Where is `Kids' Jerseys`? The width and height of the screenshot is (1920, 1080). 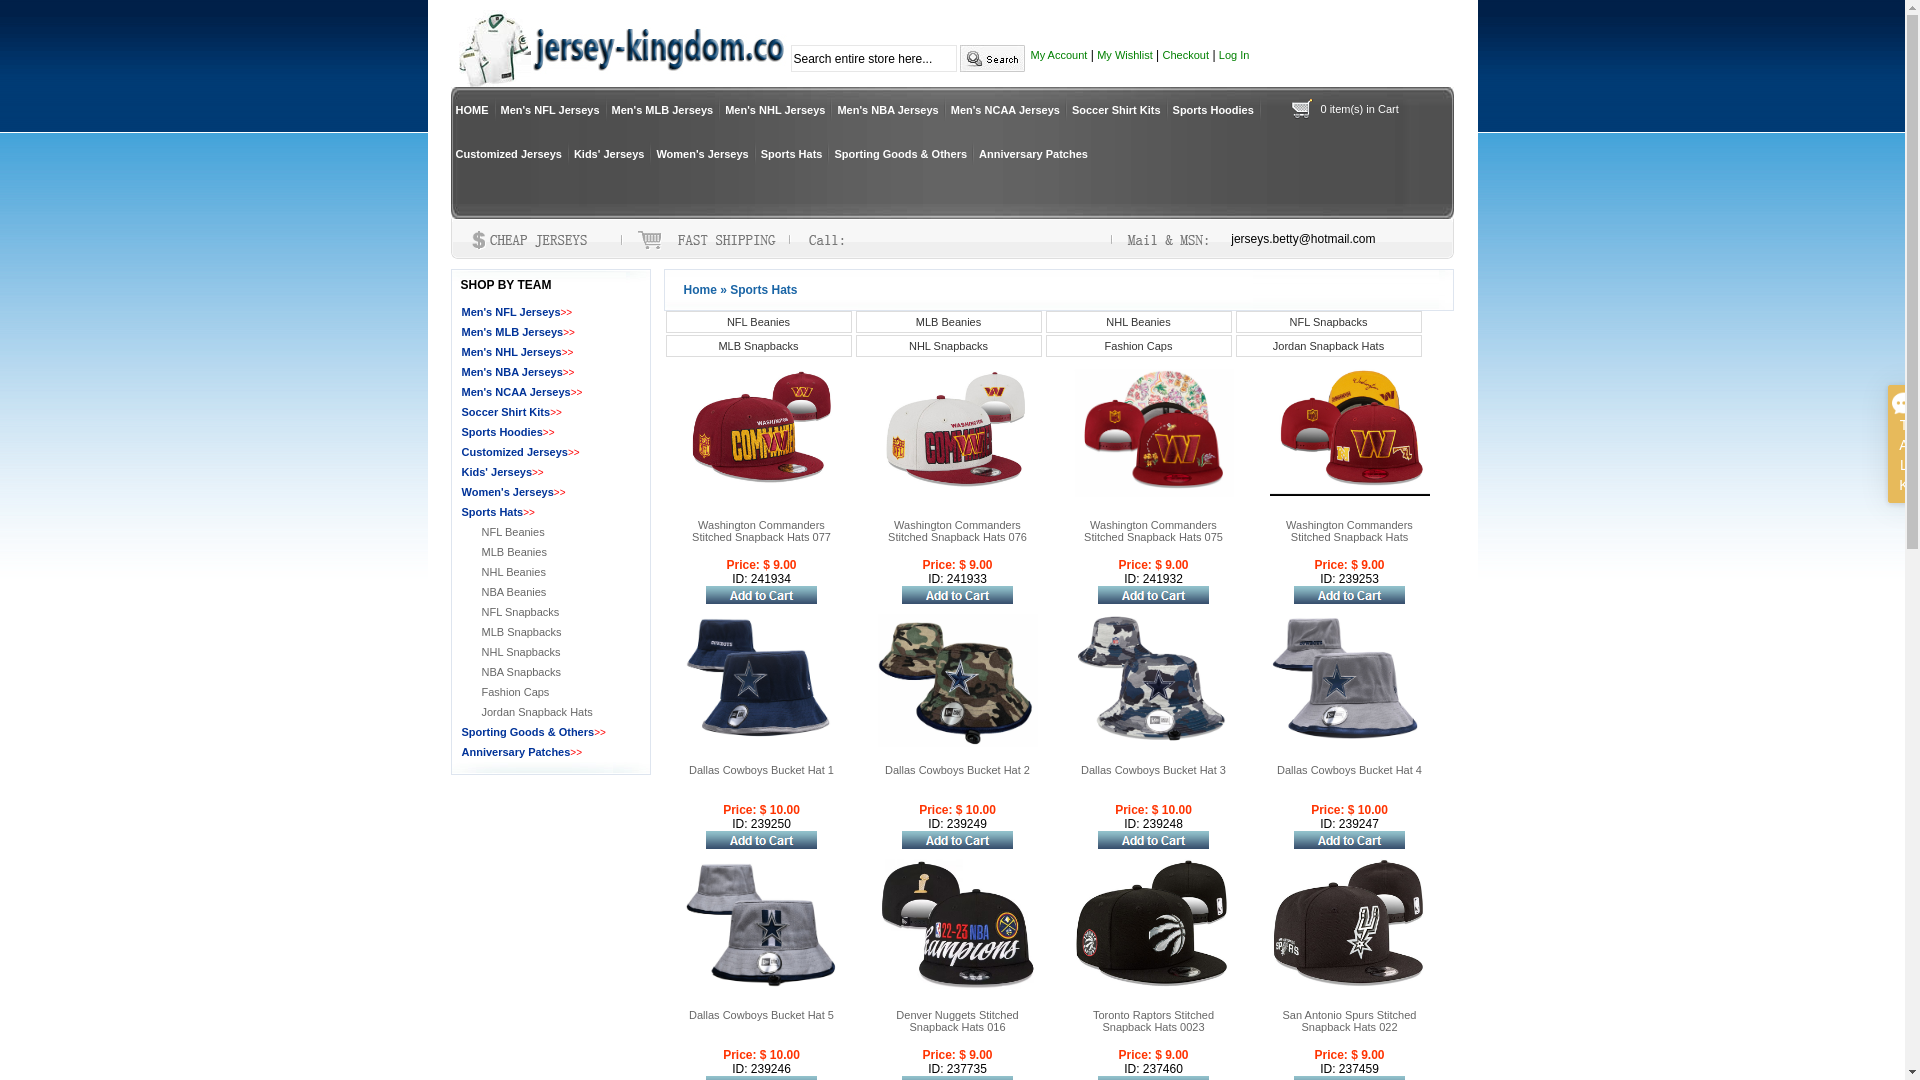 Kids' Jerseys is located at coordinates (498, 472).